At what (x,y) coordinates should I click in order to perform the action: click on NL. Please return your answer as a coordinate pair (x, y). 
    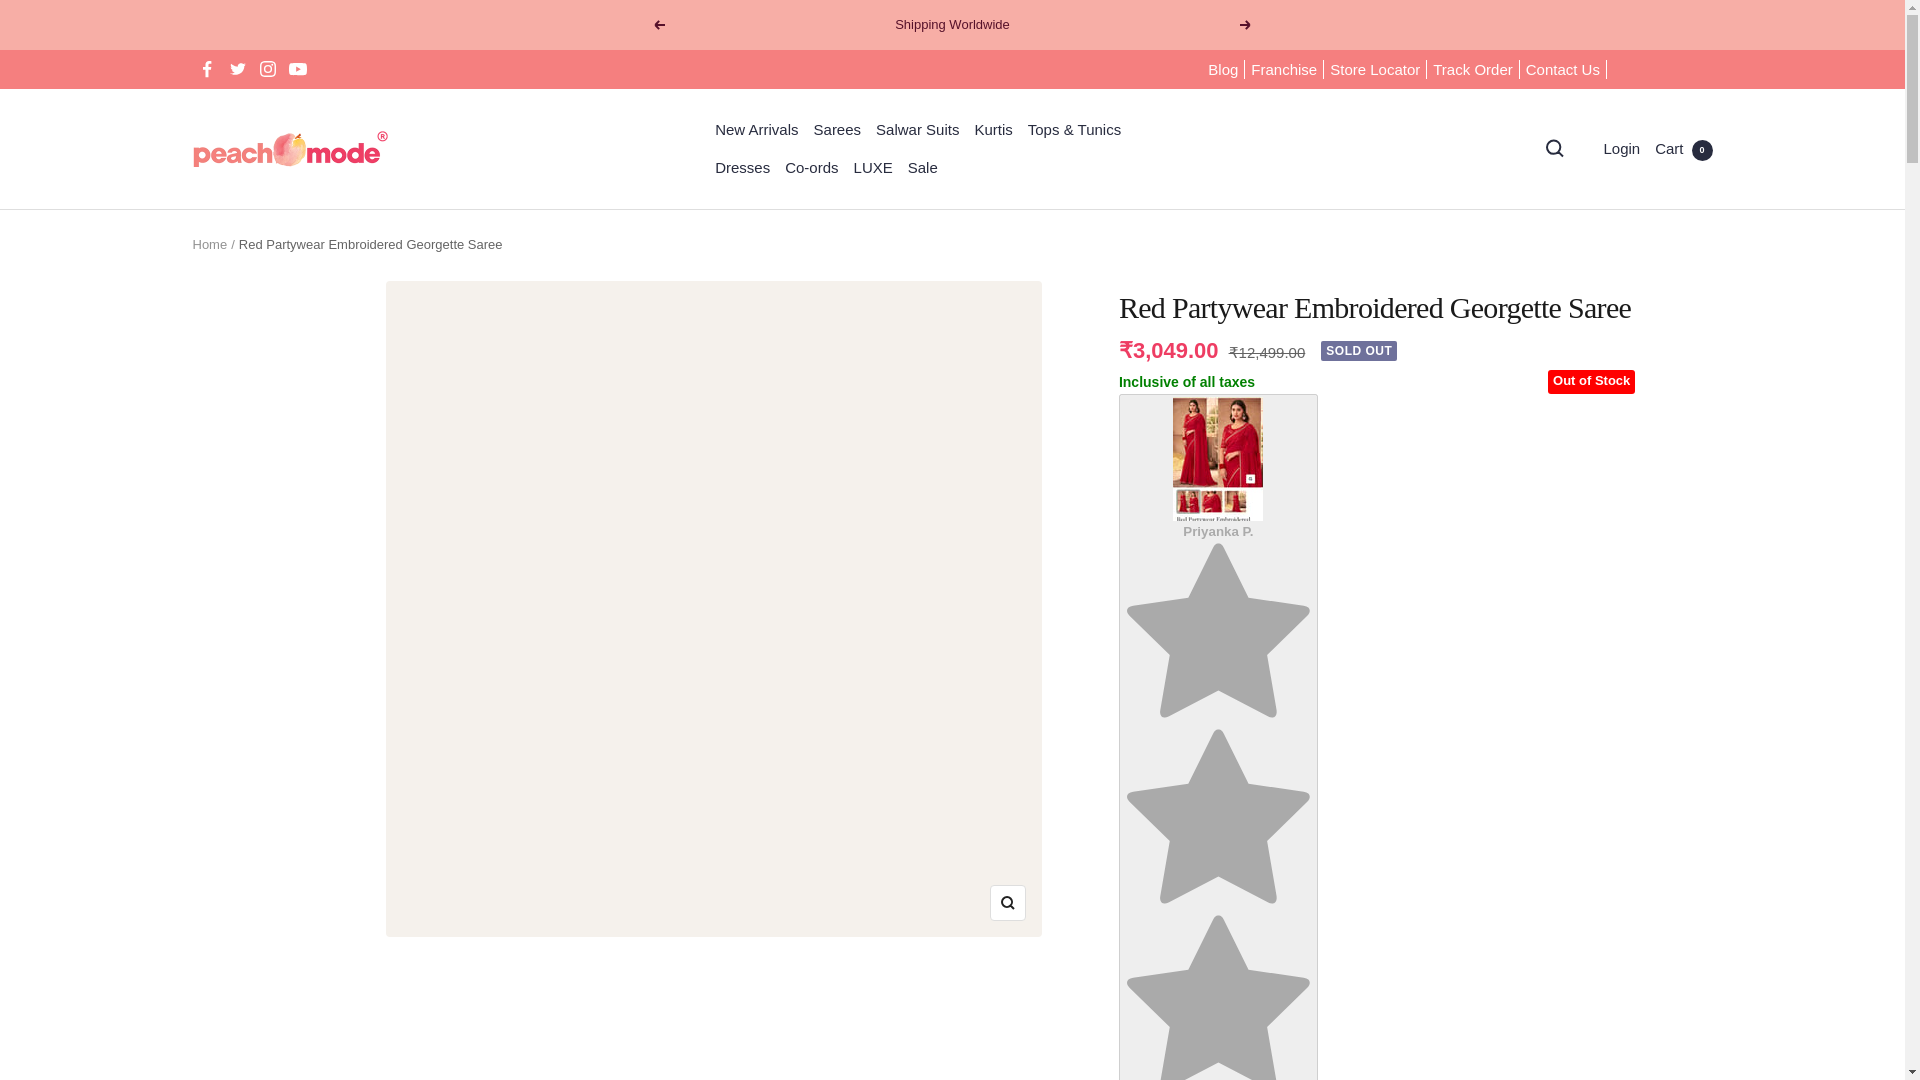
    Looking at the image, I should click on (1584, 764).